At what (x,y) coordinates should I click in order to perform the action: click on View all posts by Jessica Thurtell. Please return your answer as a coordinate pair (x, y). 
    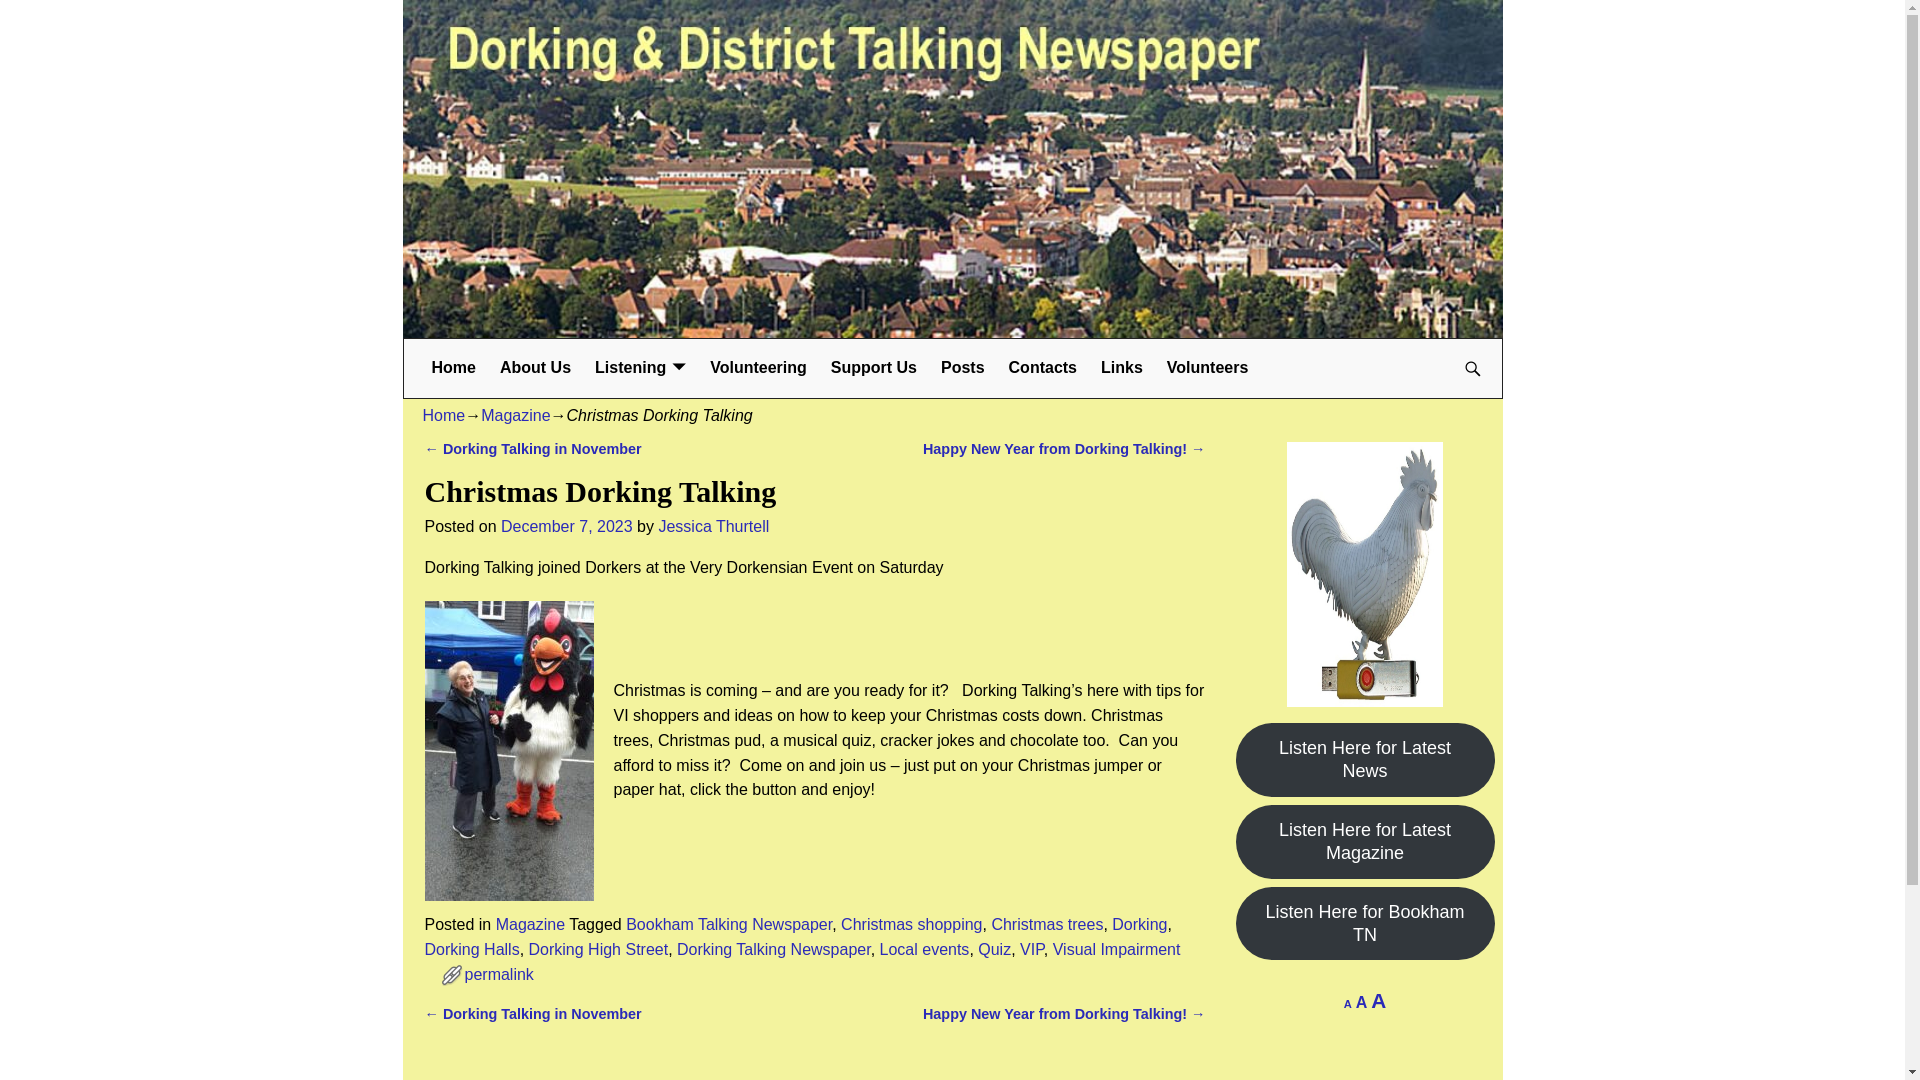
    Looking at the image, I should click on (714, 526).